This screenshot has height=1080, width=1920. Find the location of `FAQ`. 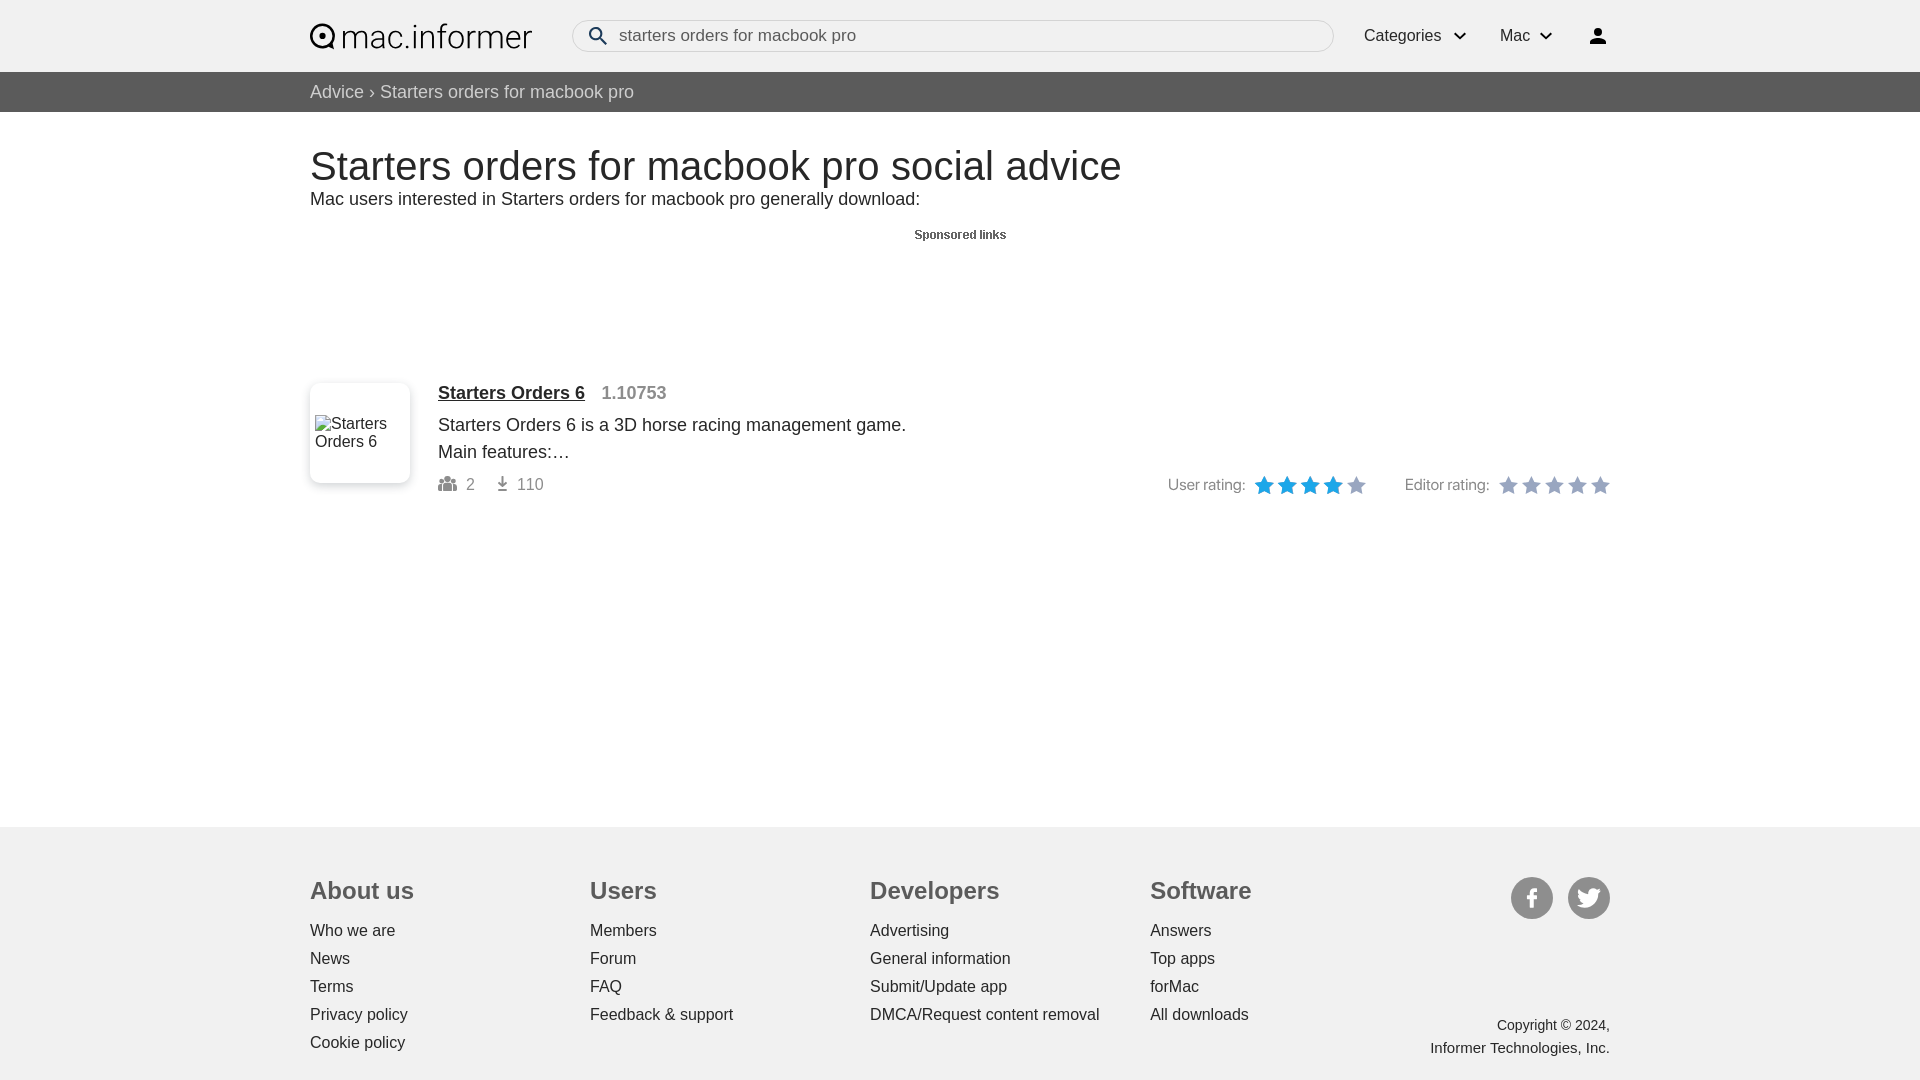

FAQ is located at coordinates (606, 986).